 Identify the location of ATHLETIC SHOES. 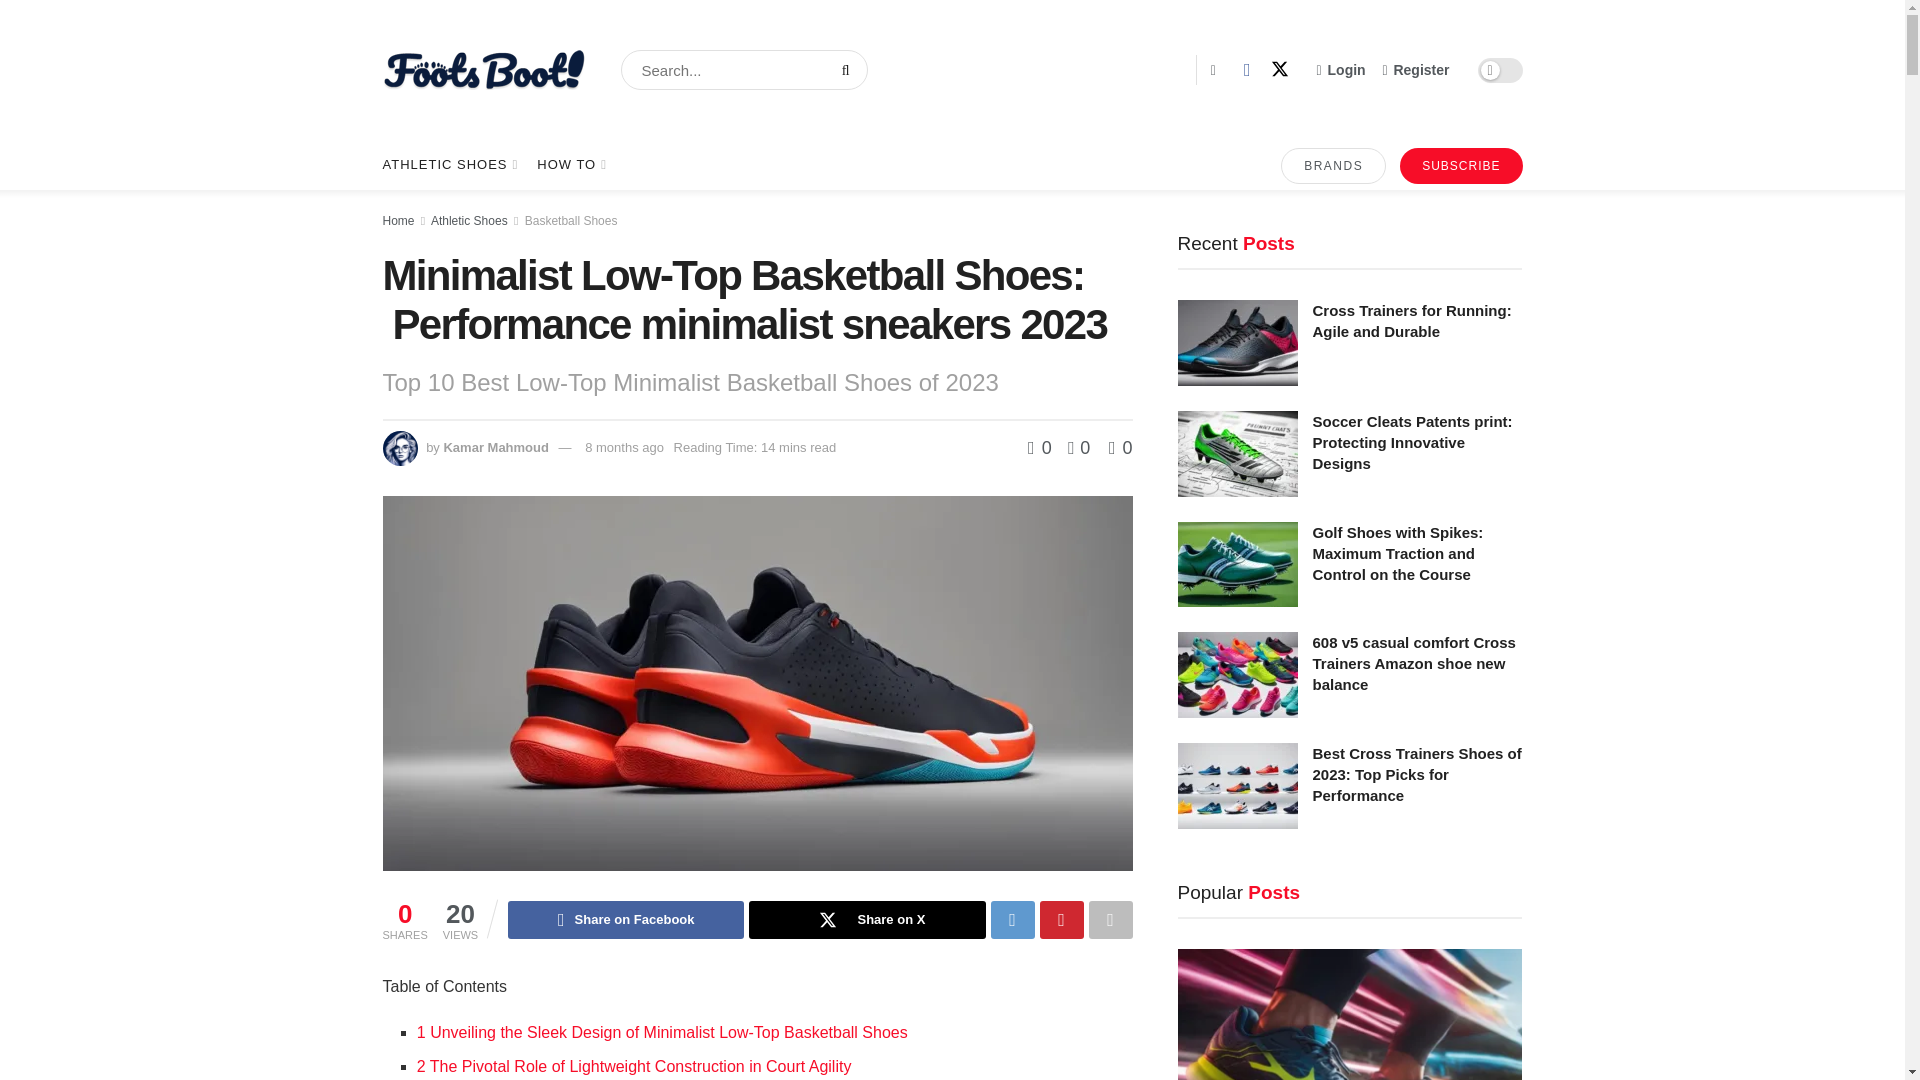
(448, 165).